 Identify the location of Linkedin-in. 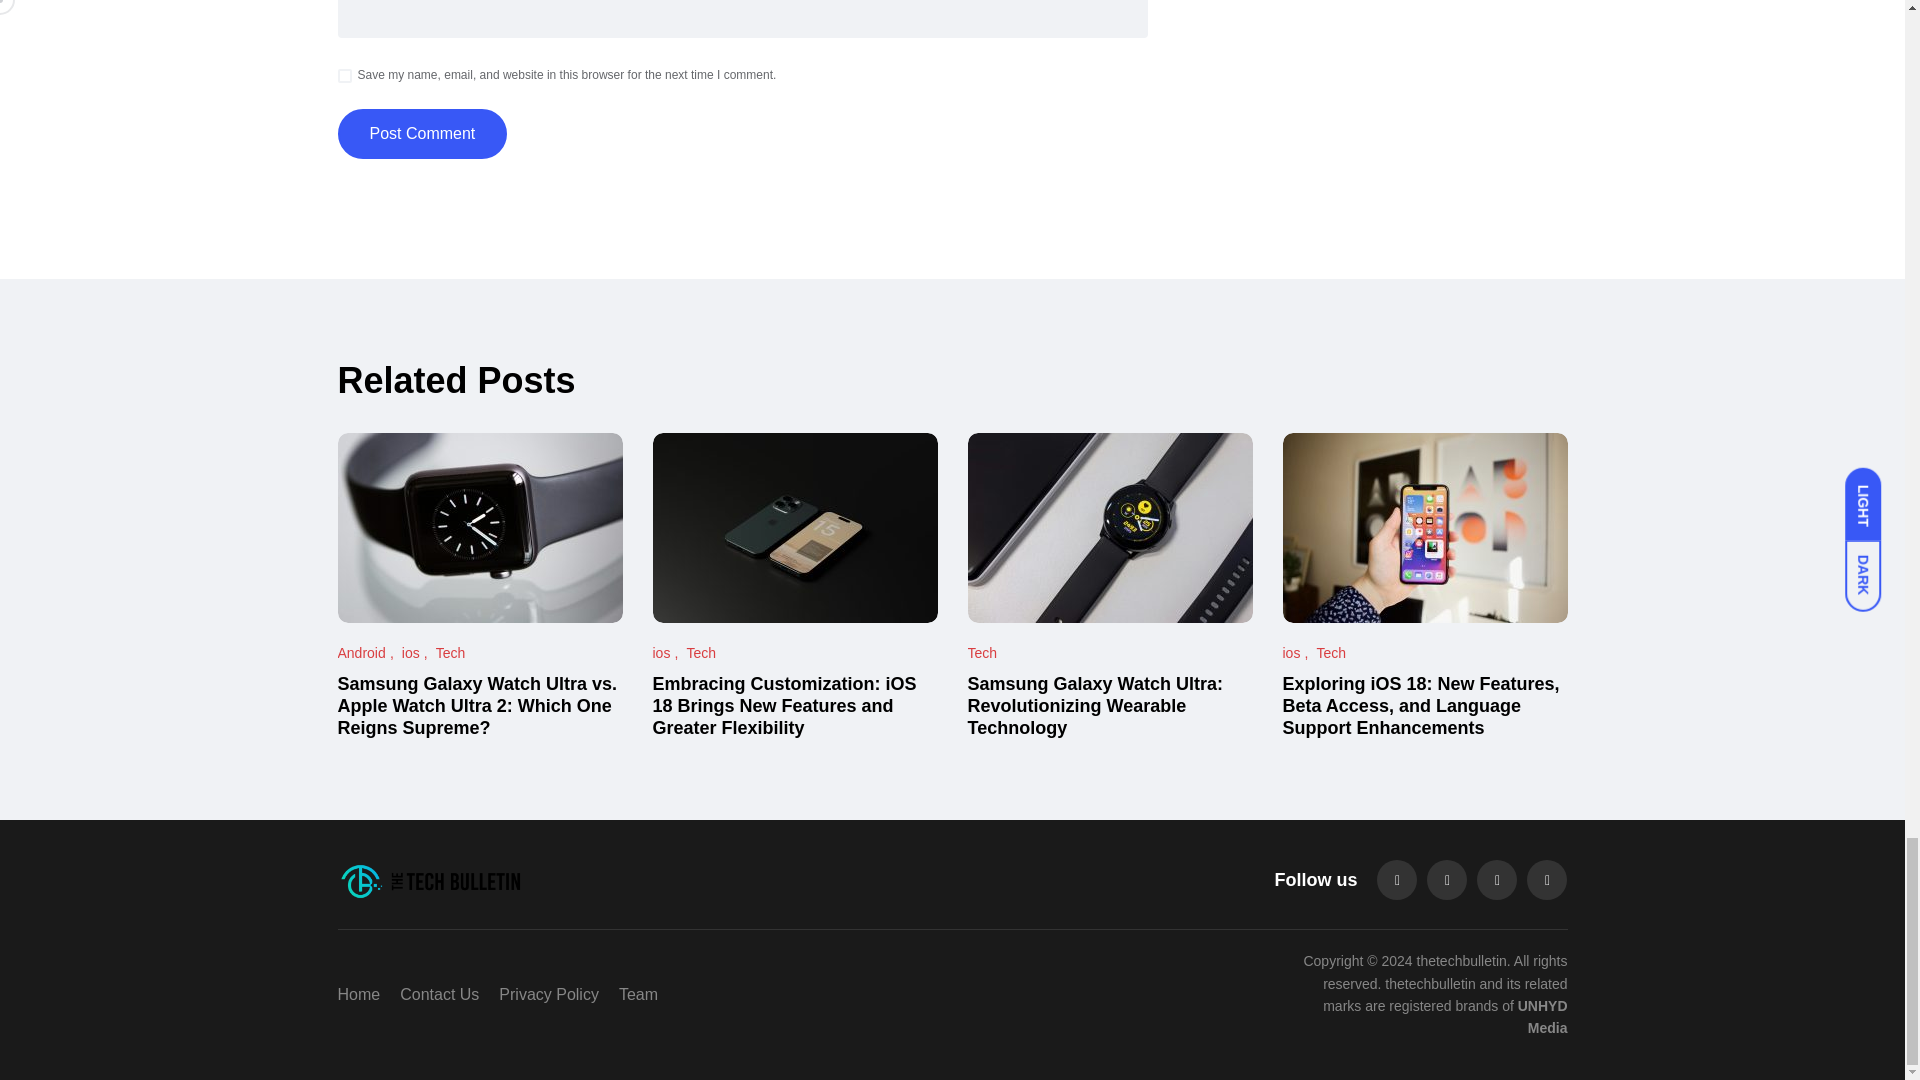
(1496, 879).